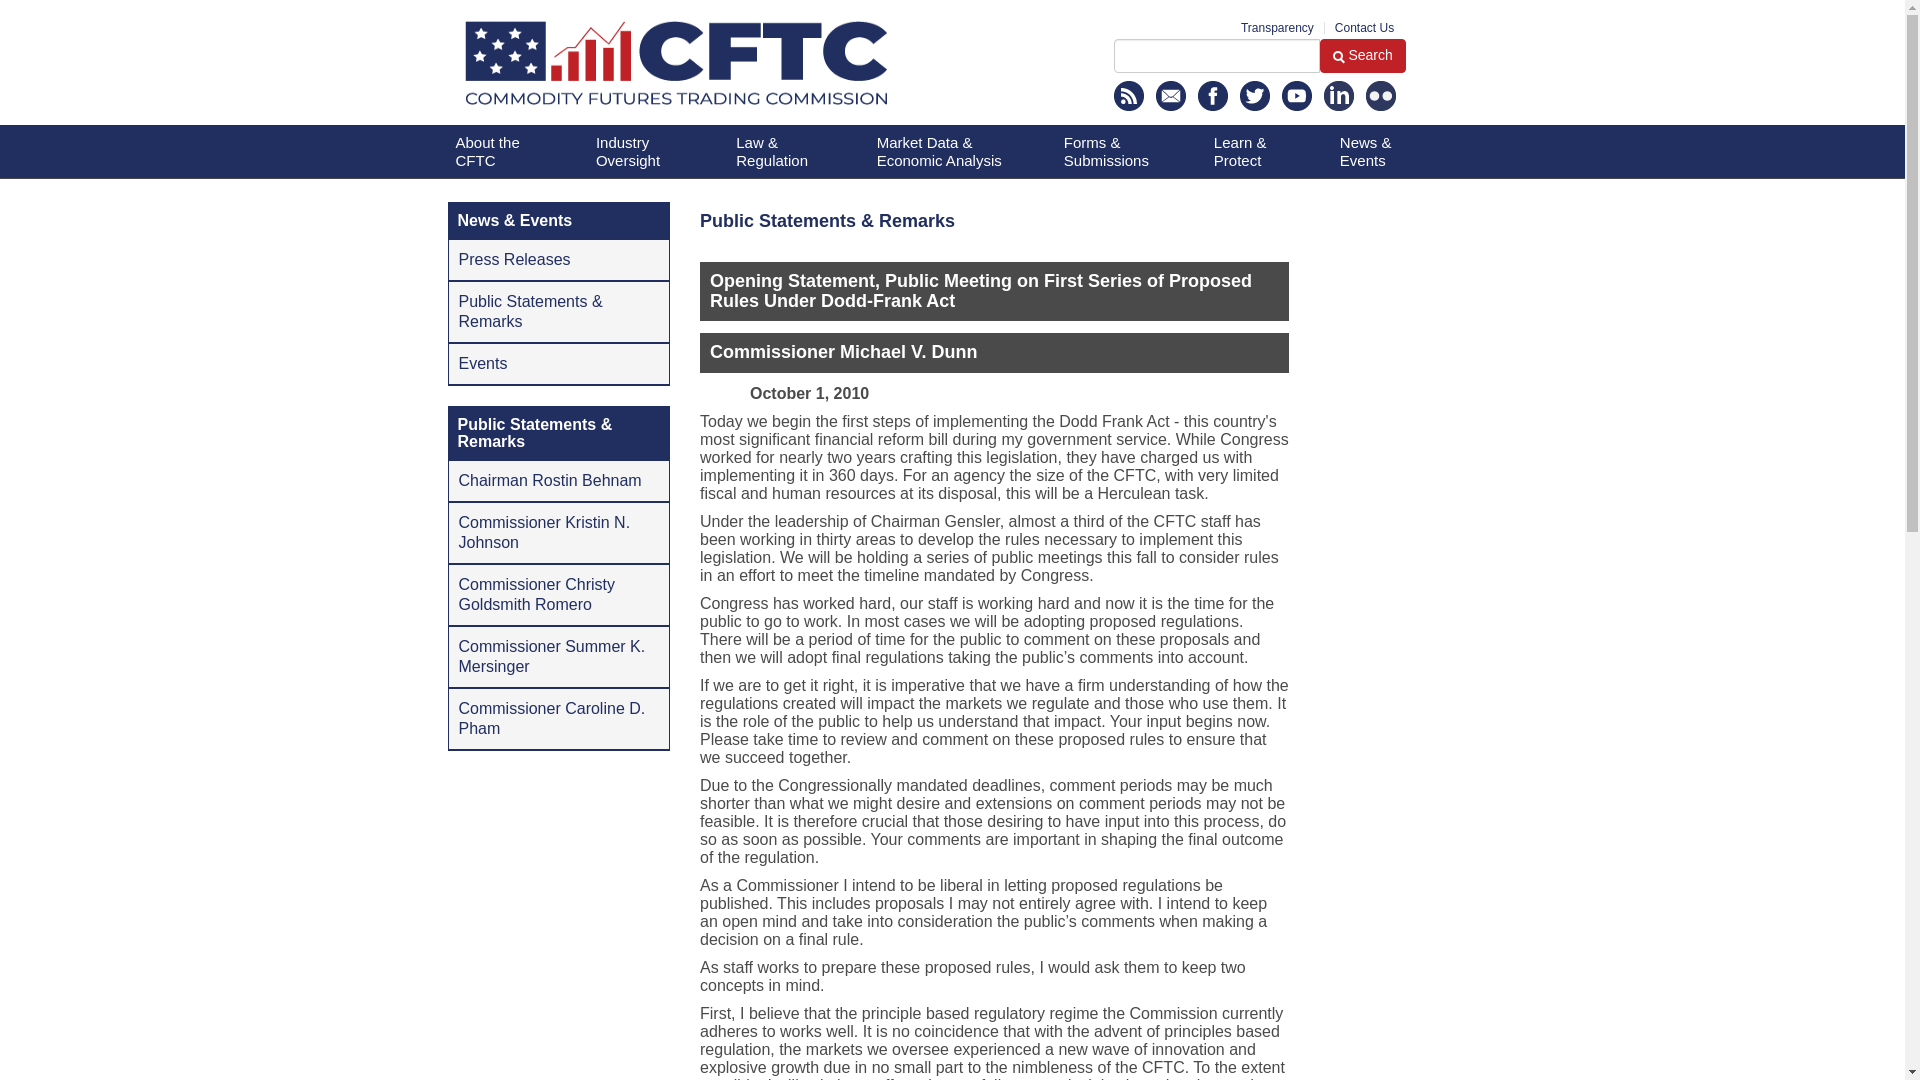 The image size is (1920, 1080). Describe the element at coordinates (1364, 27) in the screenshot. I see `Contact Us` at that location.